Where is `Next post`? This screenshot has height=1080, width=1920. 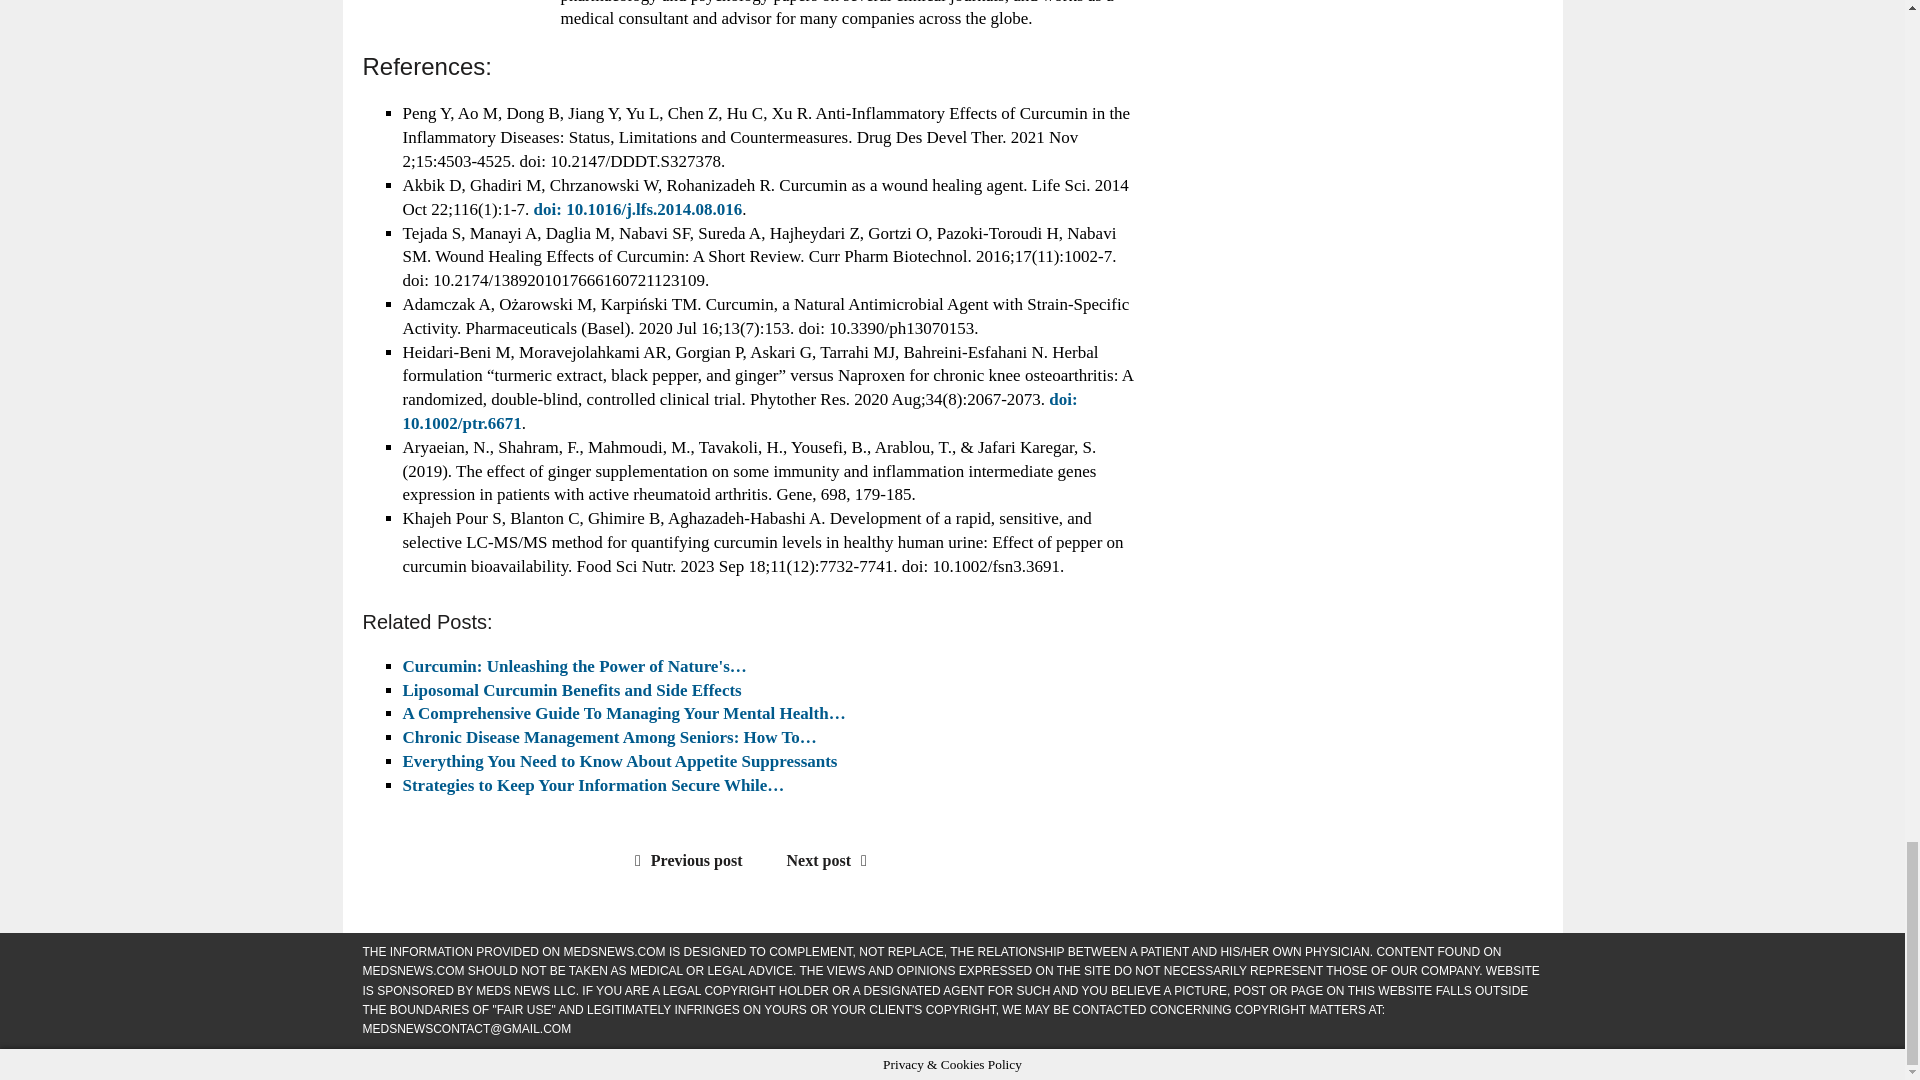
Next post is located at coordinates (832, 860).